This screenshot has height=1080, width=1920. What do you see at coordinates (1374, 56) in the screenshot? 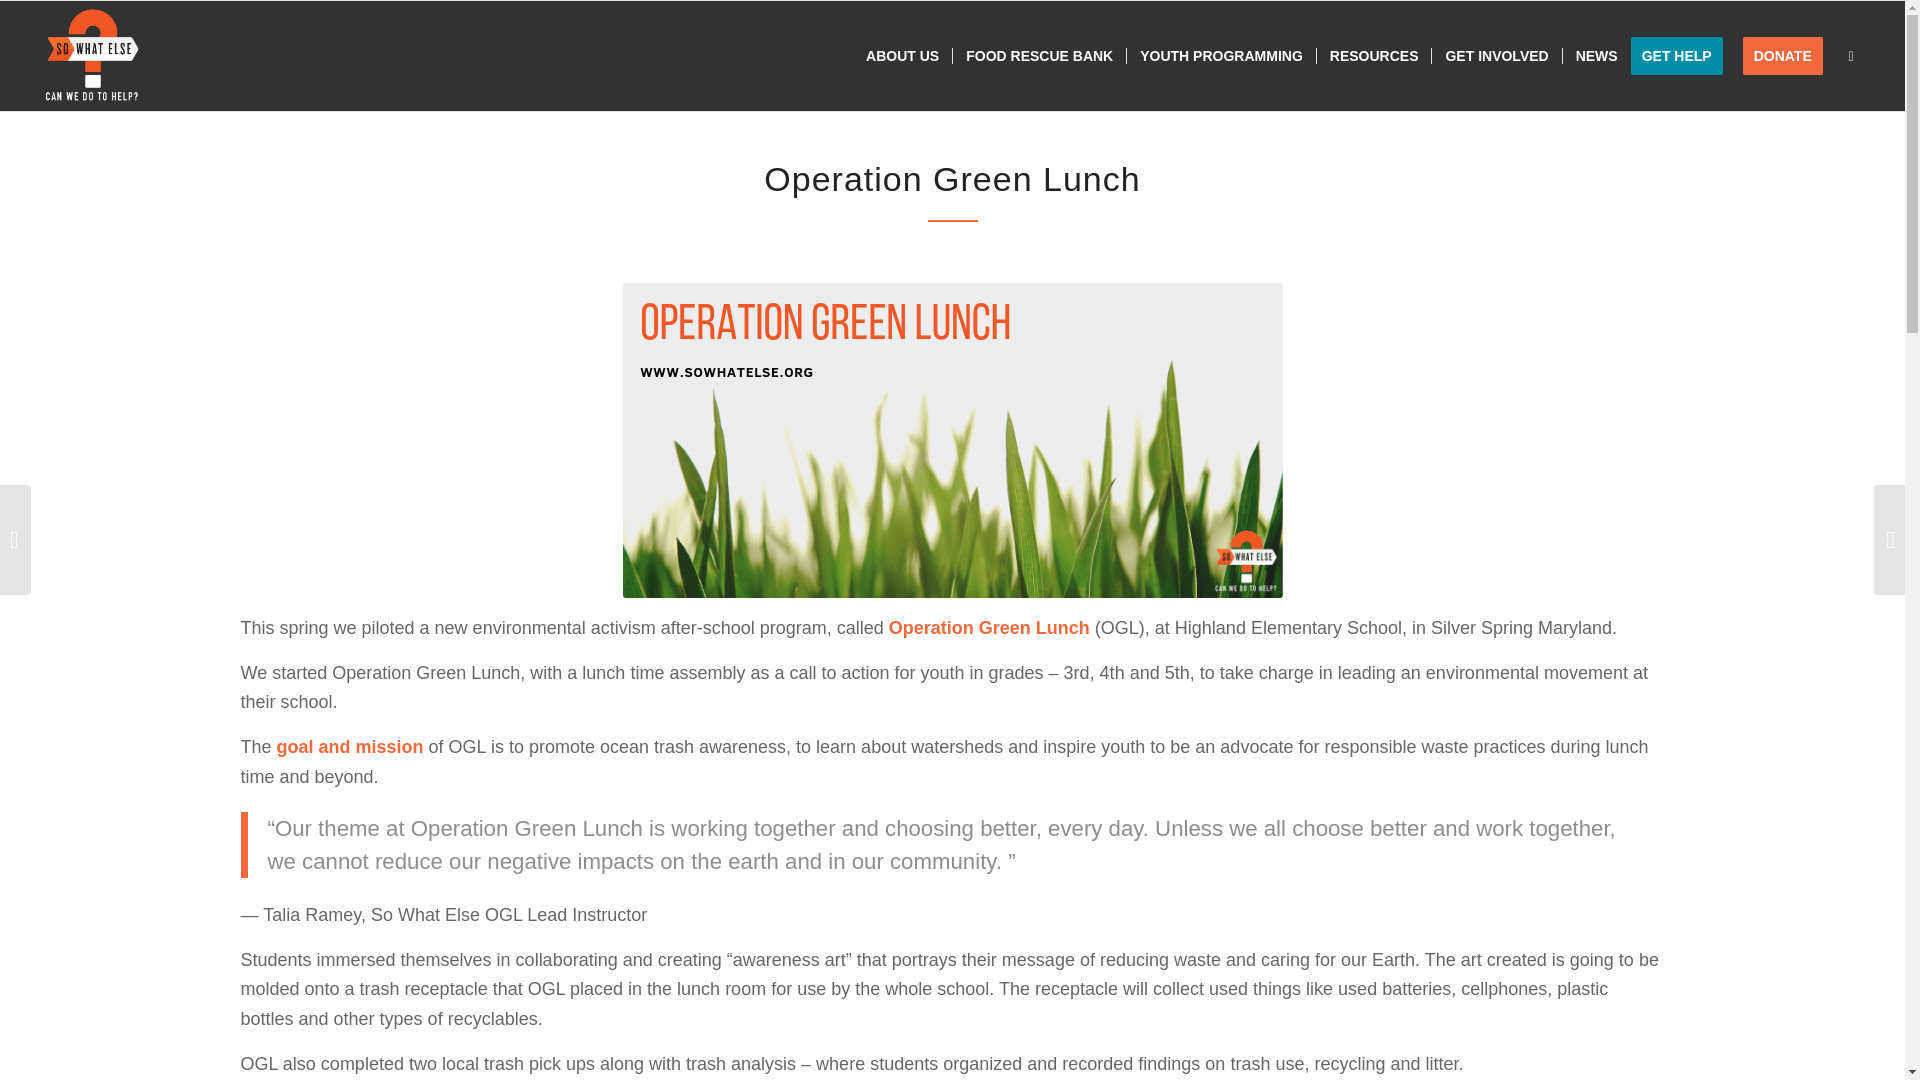
I see `RESOURCES` at bounding box center [1374, 56].